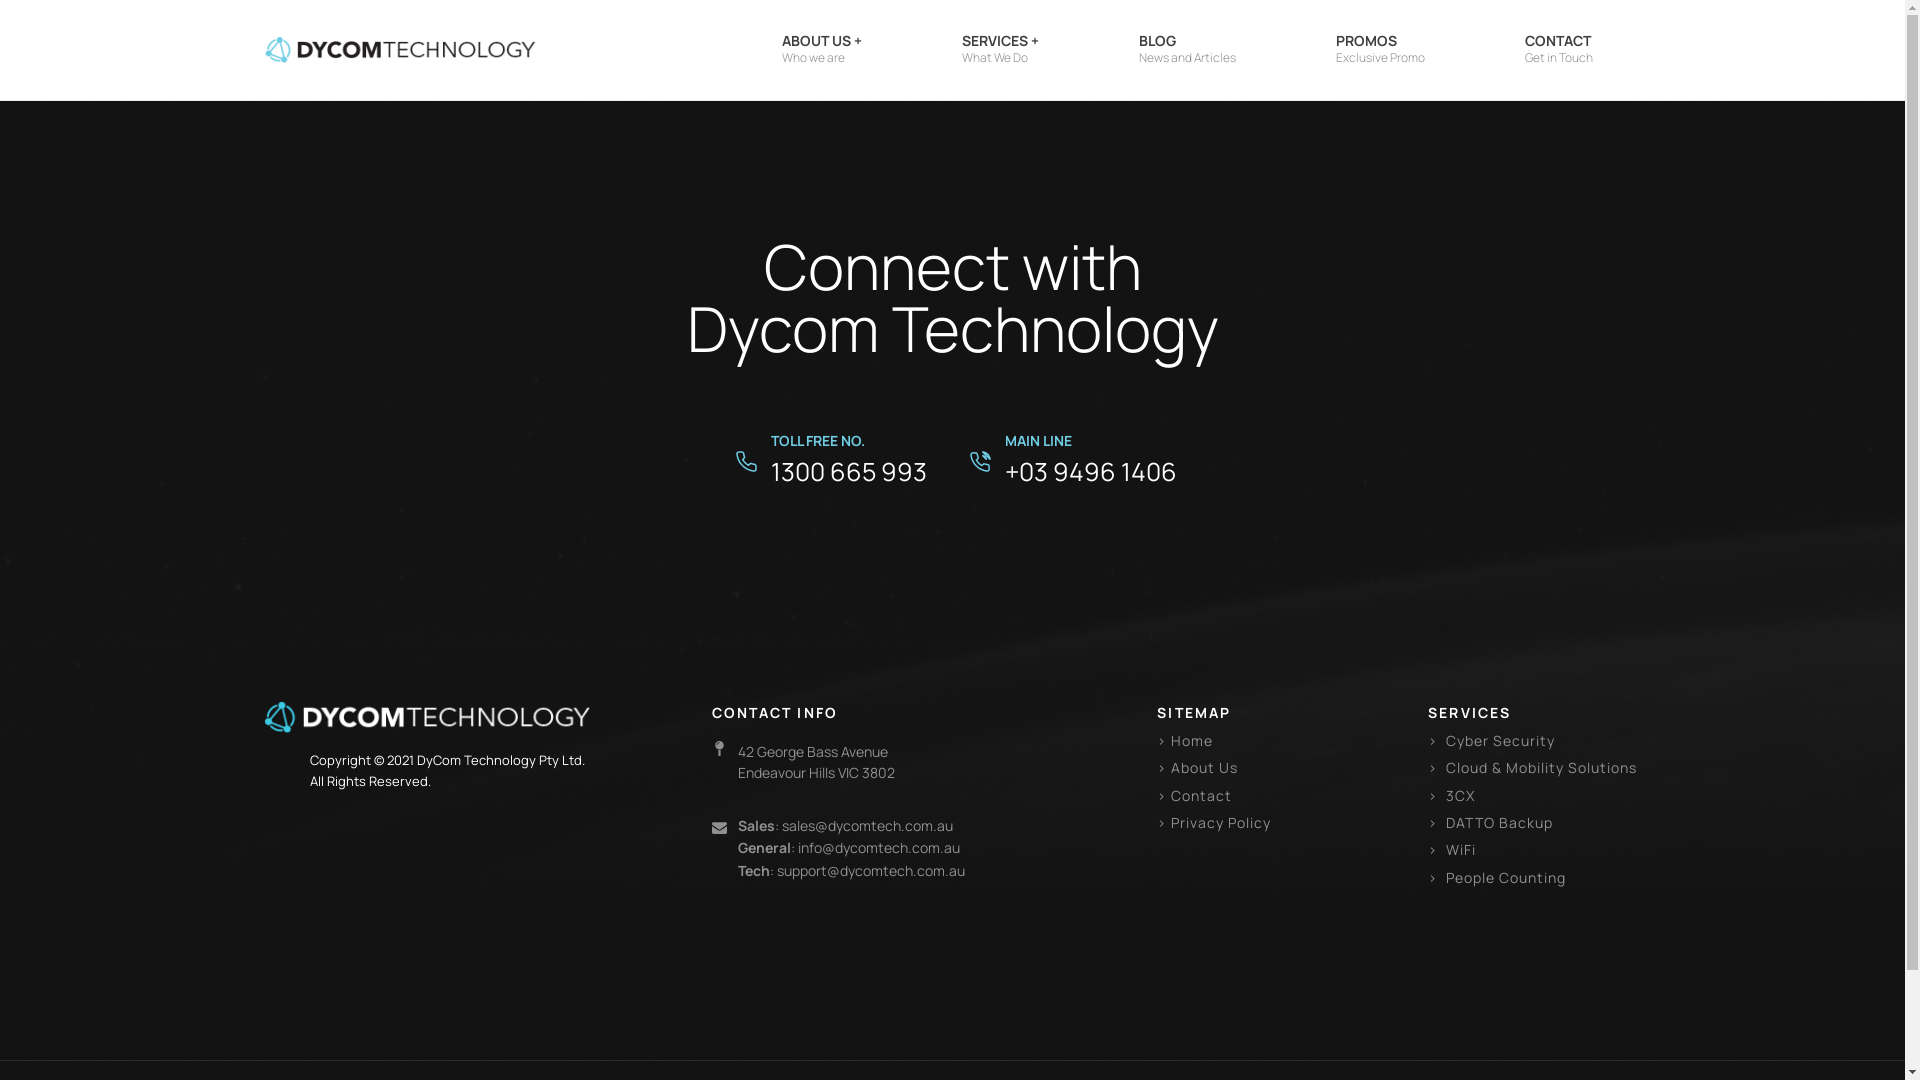  I want to click on >  Cloud & Mobility Solutions, so click(1532, 768).